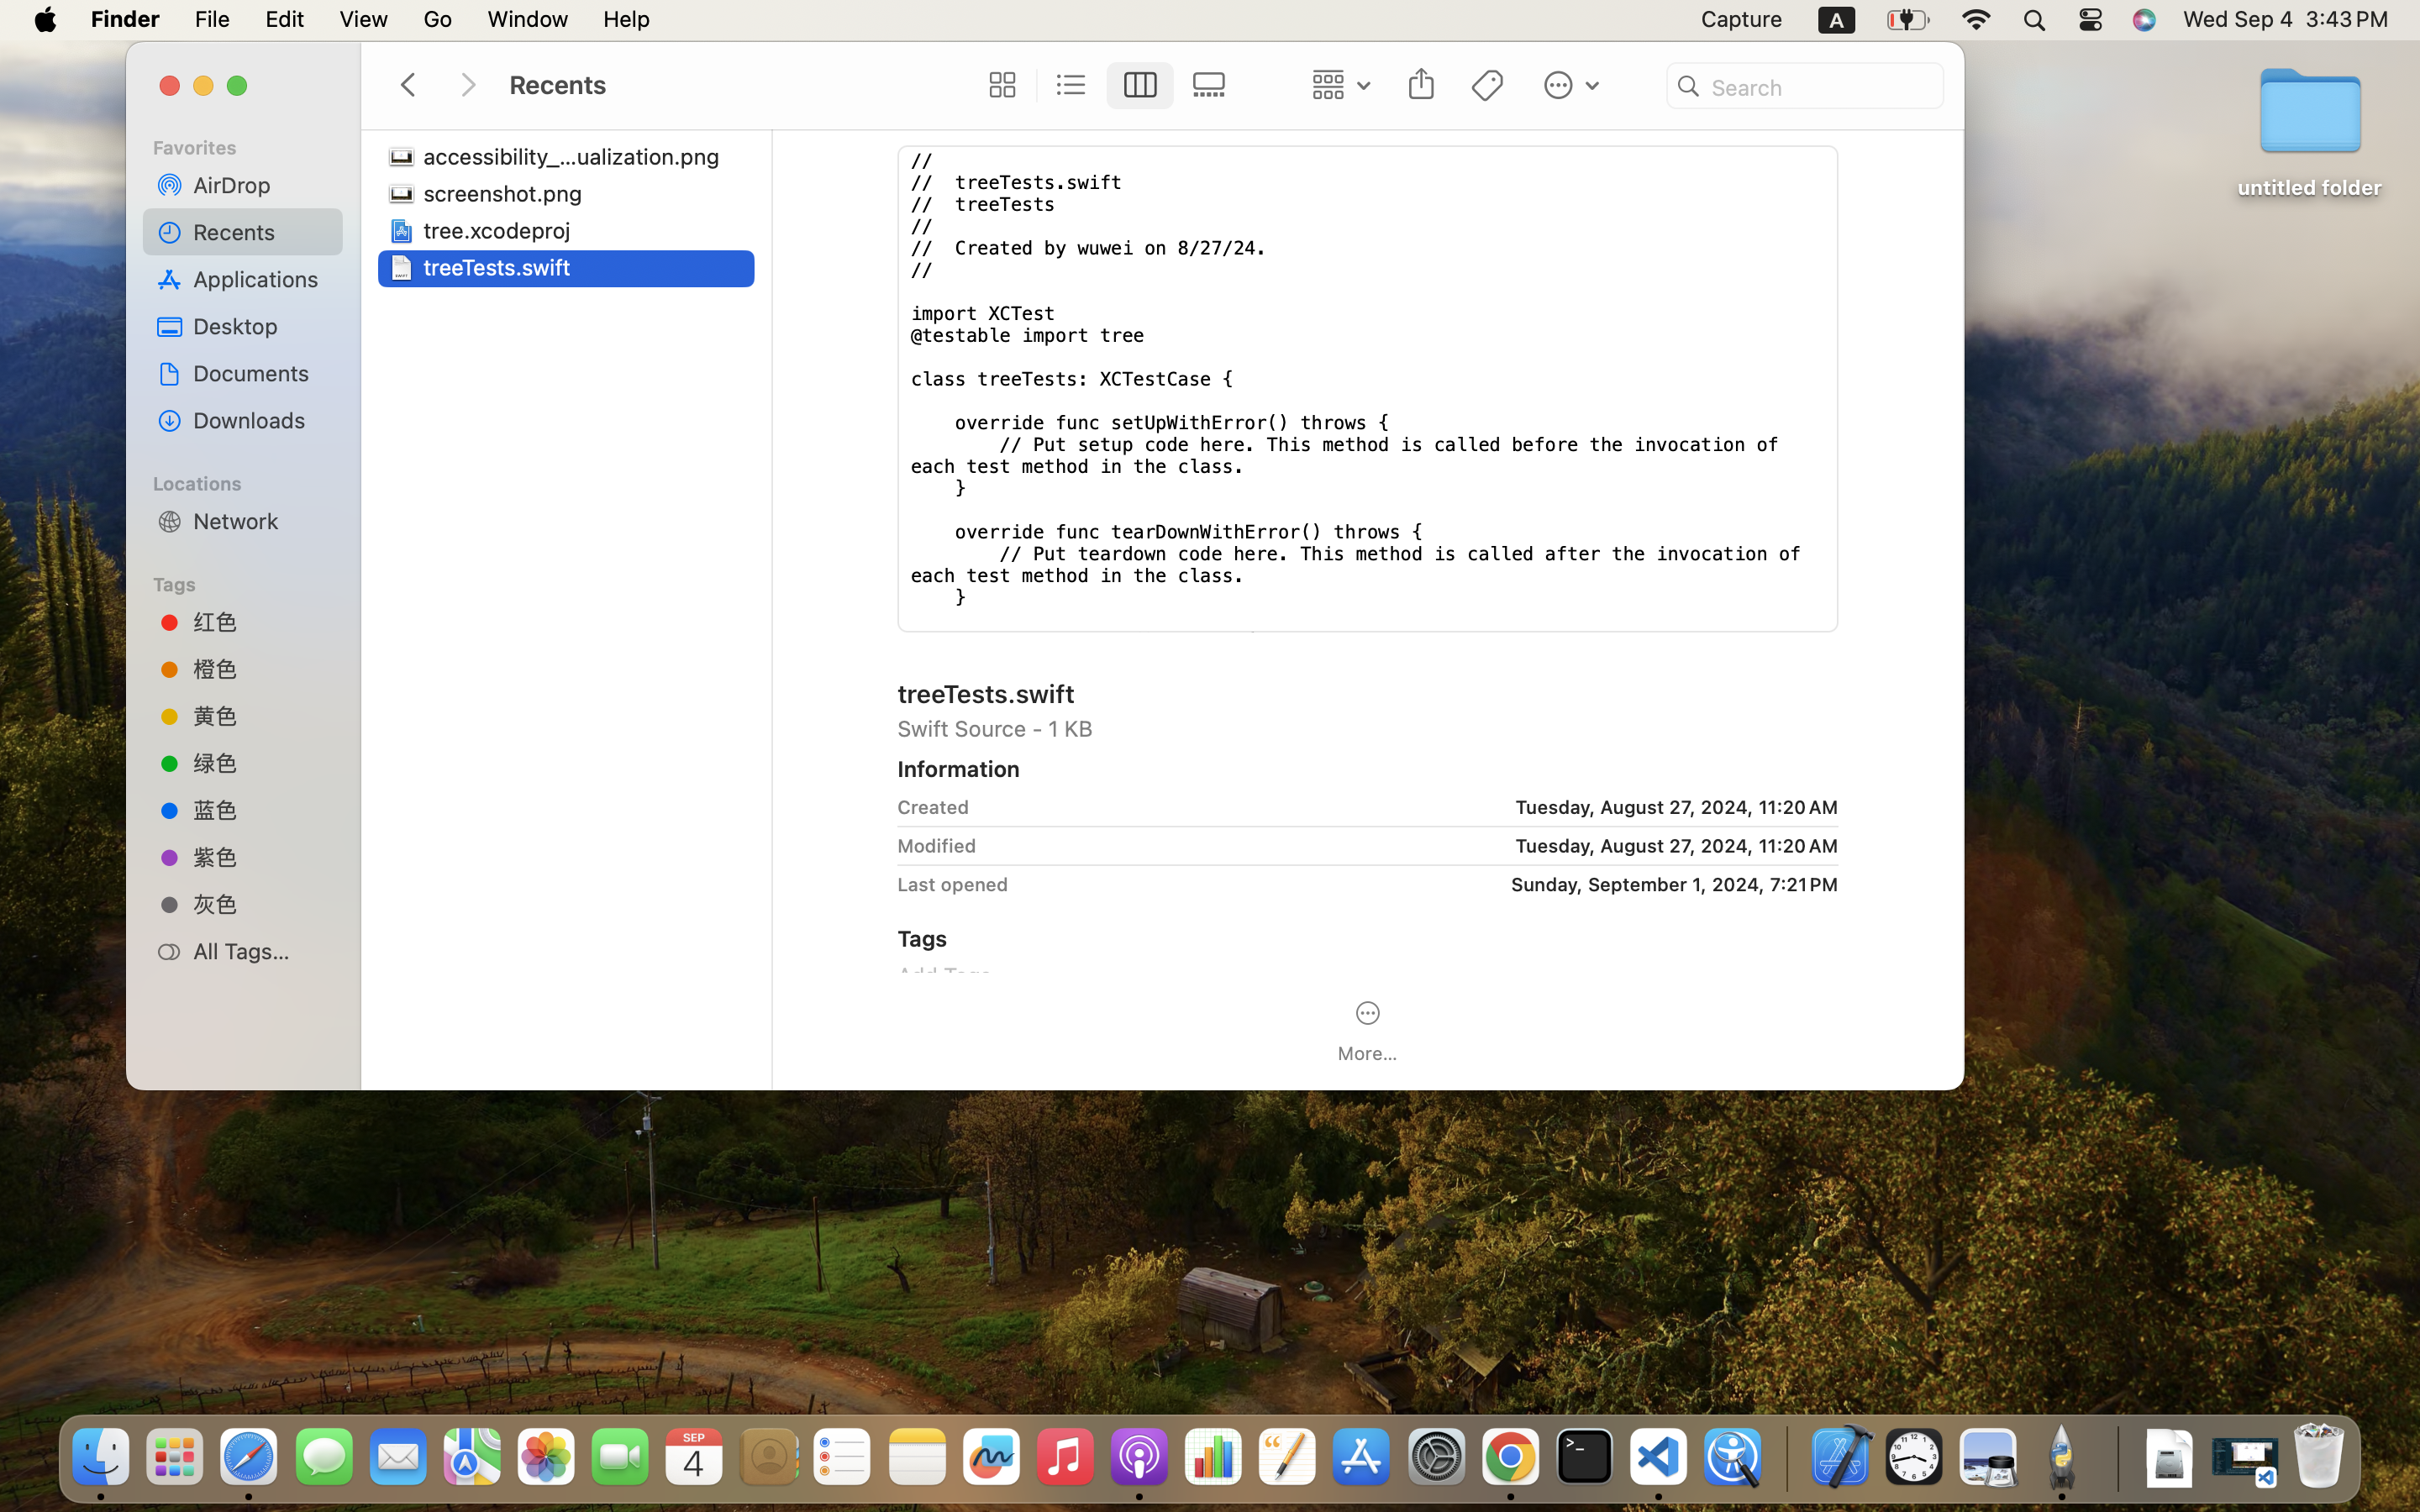  What do you see at coordinates (261, 857) in the screenshot?
I see `紫色` at bounding box center [261, 857].